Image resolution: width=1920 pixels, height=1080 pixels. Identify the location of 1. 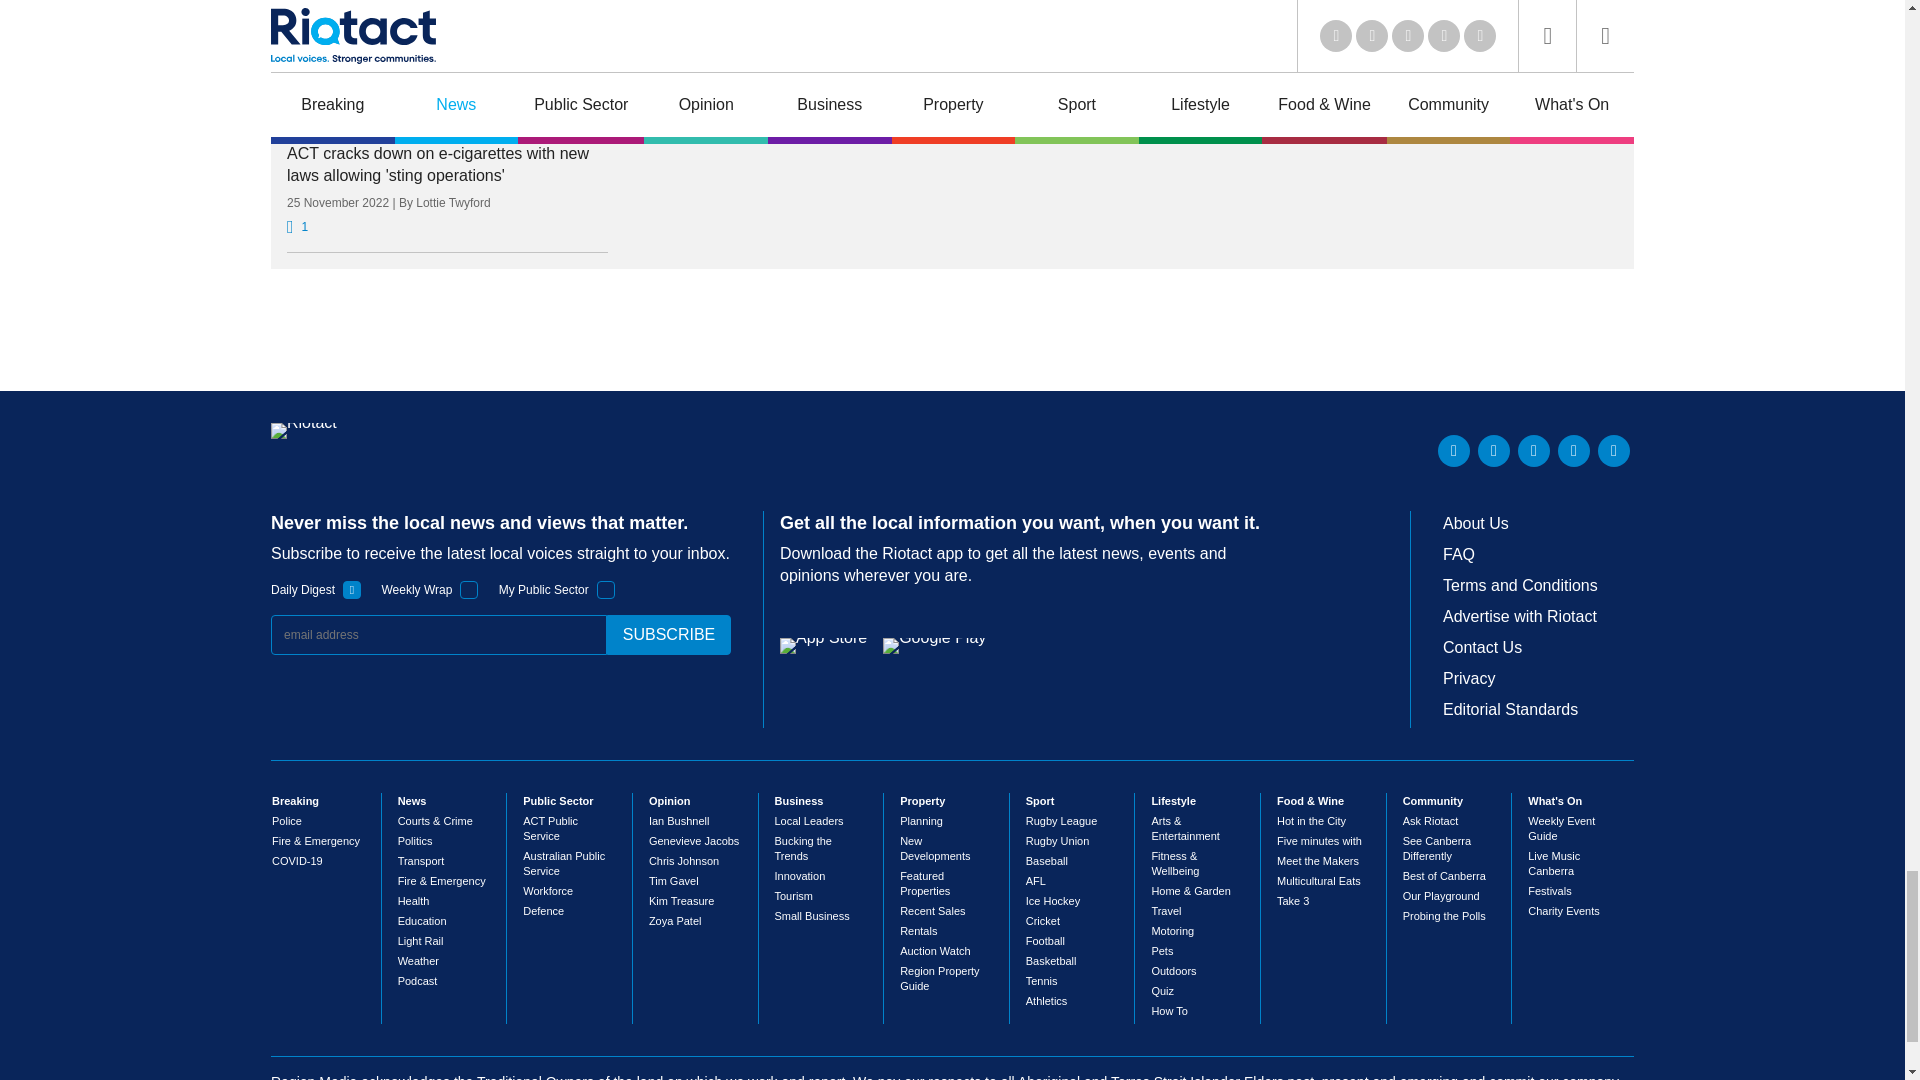
(469, 590).